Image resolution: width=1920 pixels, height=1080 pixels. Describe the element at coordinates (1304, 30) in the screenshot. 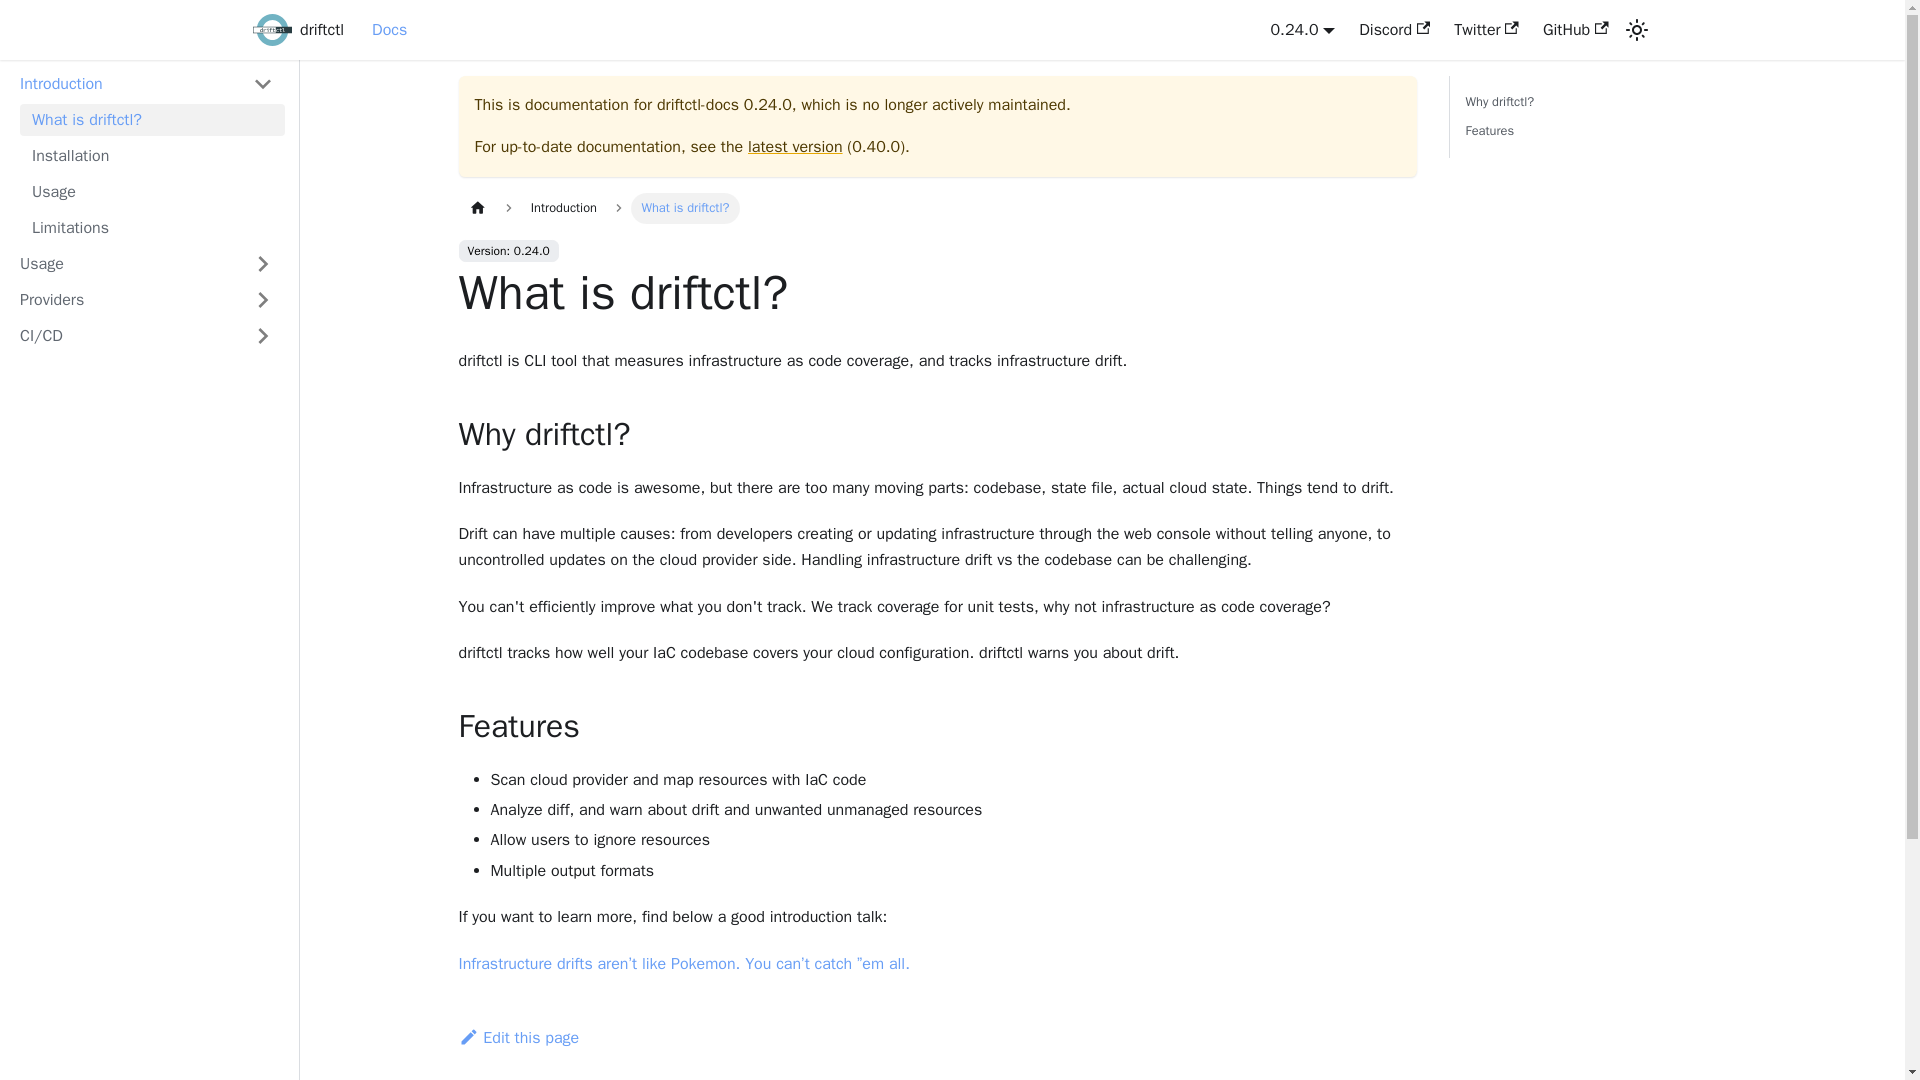

I see `Twitter` at that location.